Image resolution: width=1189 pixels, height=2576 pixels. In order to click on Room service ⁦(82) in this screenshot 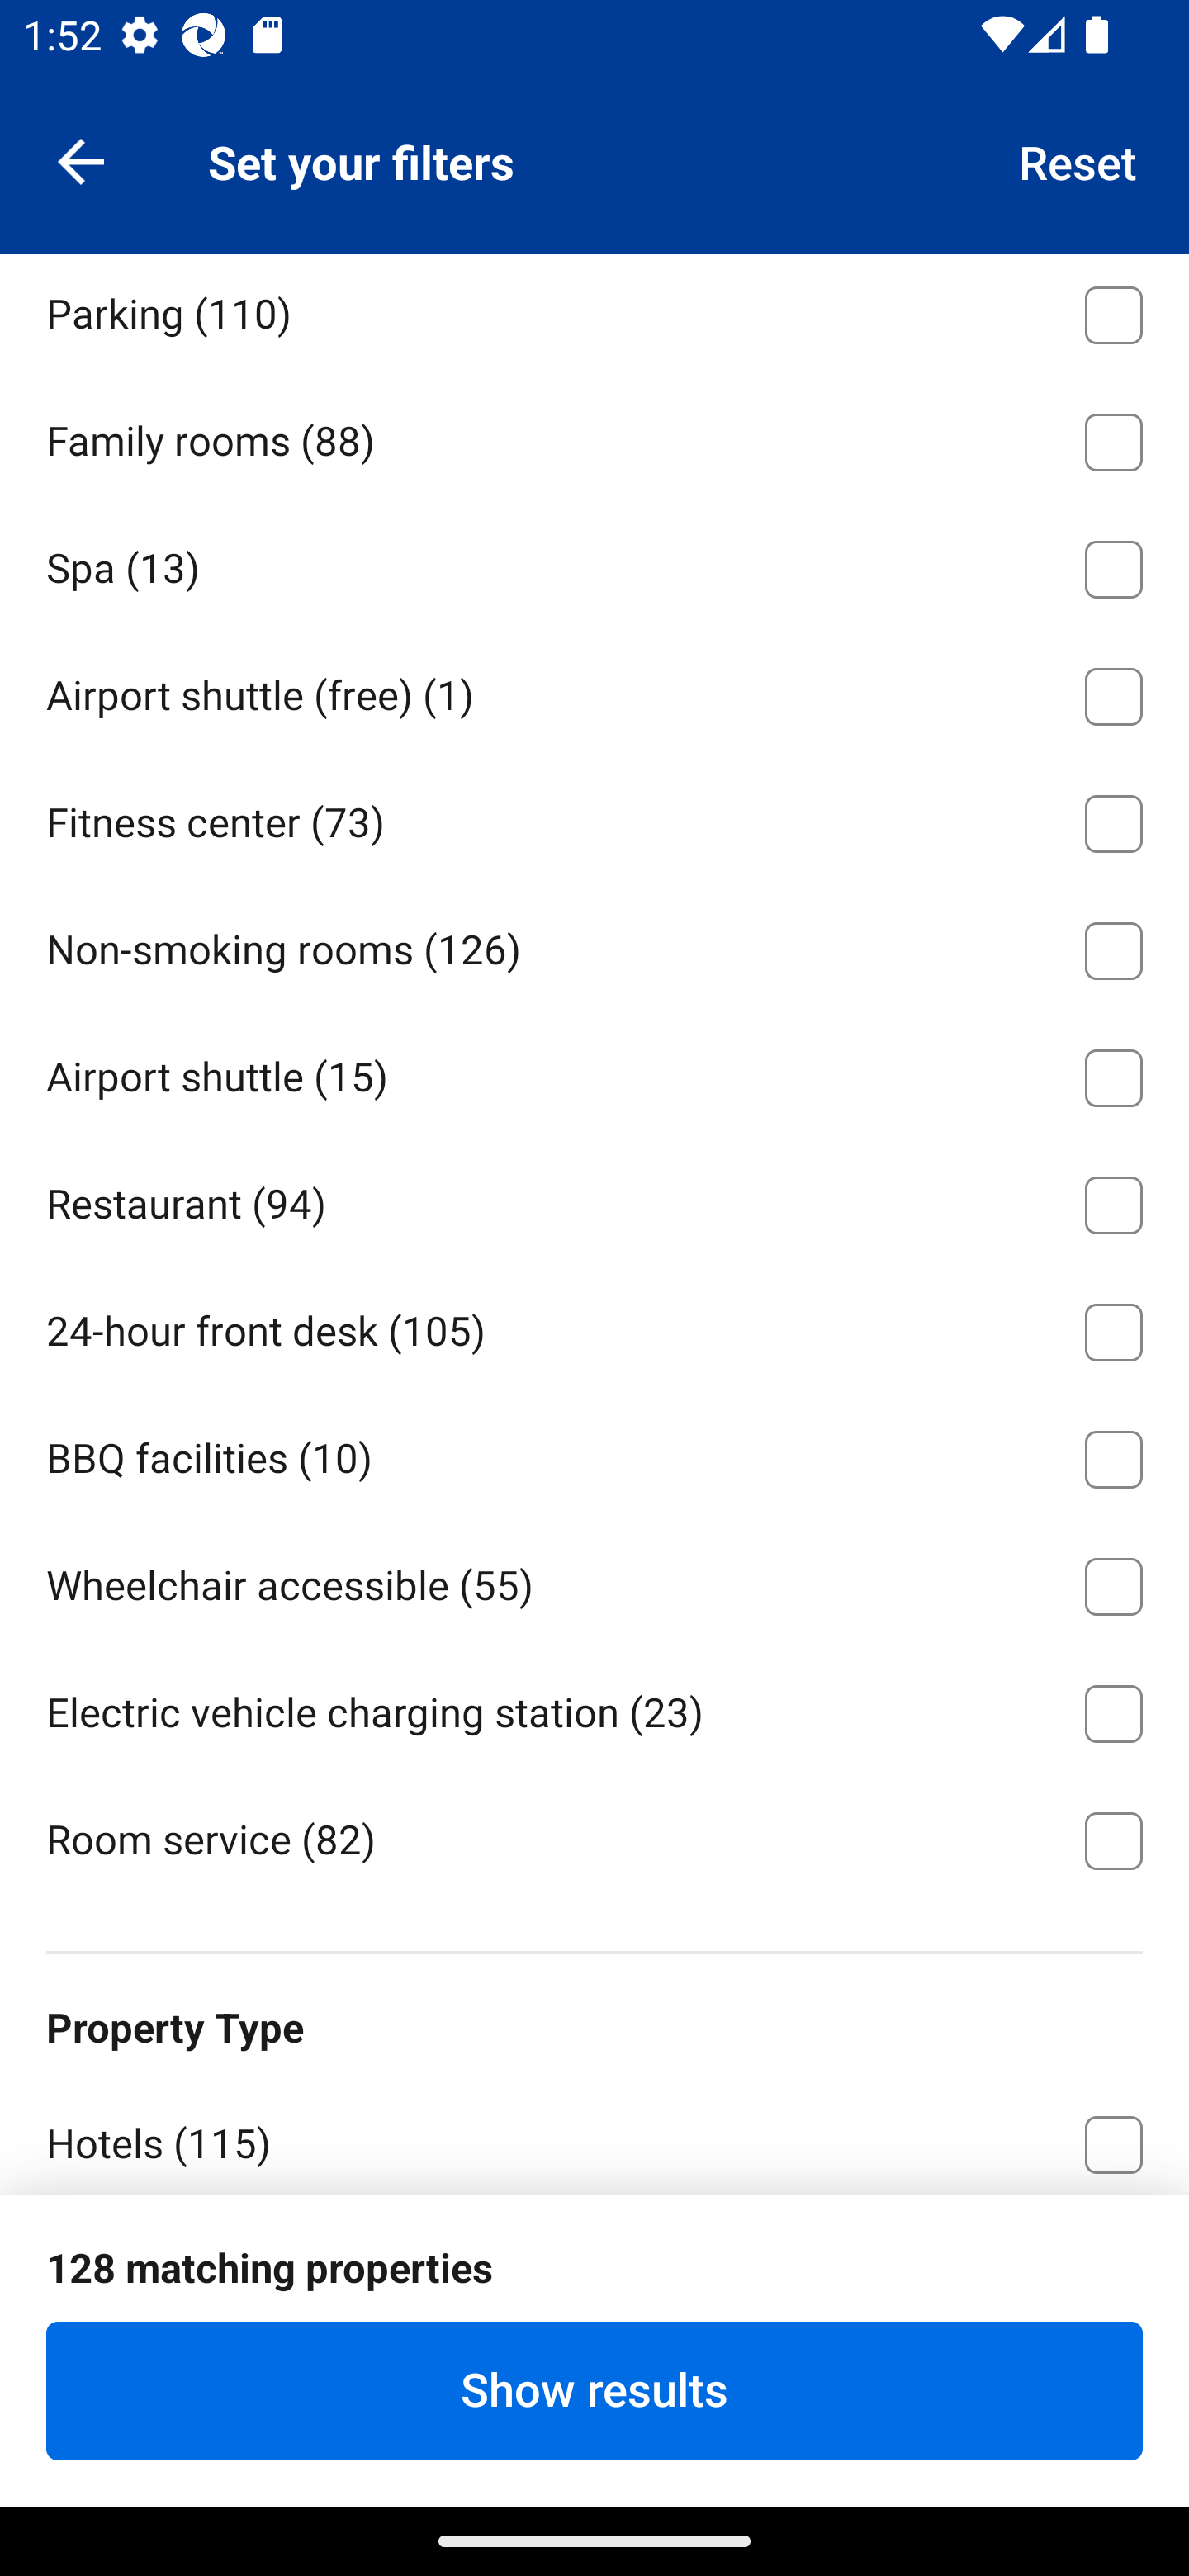, I will do `click(594, 1838)`.